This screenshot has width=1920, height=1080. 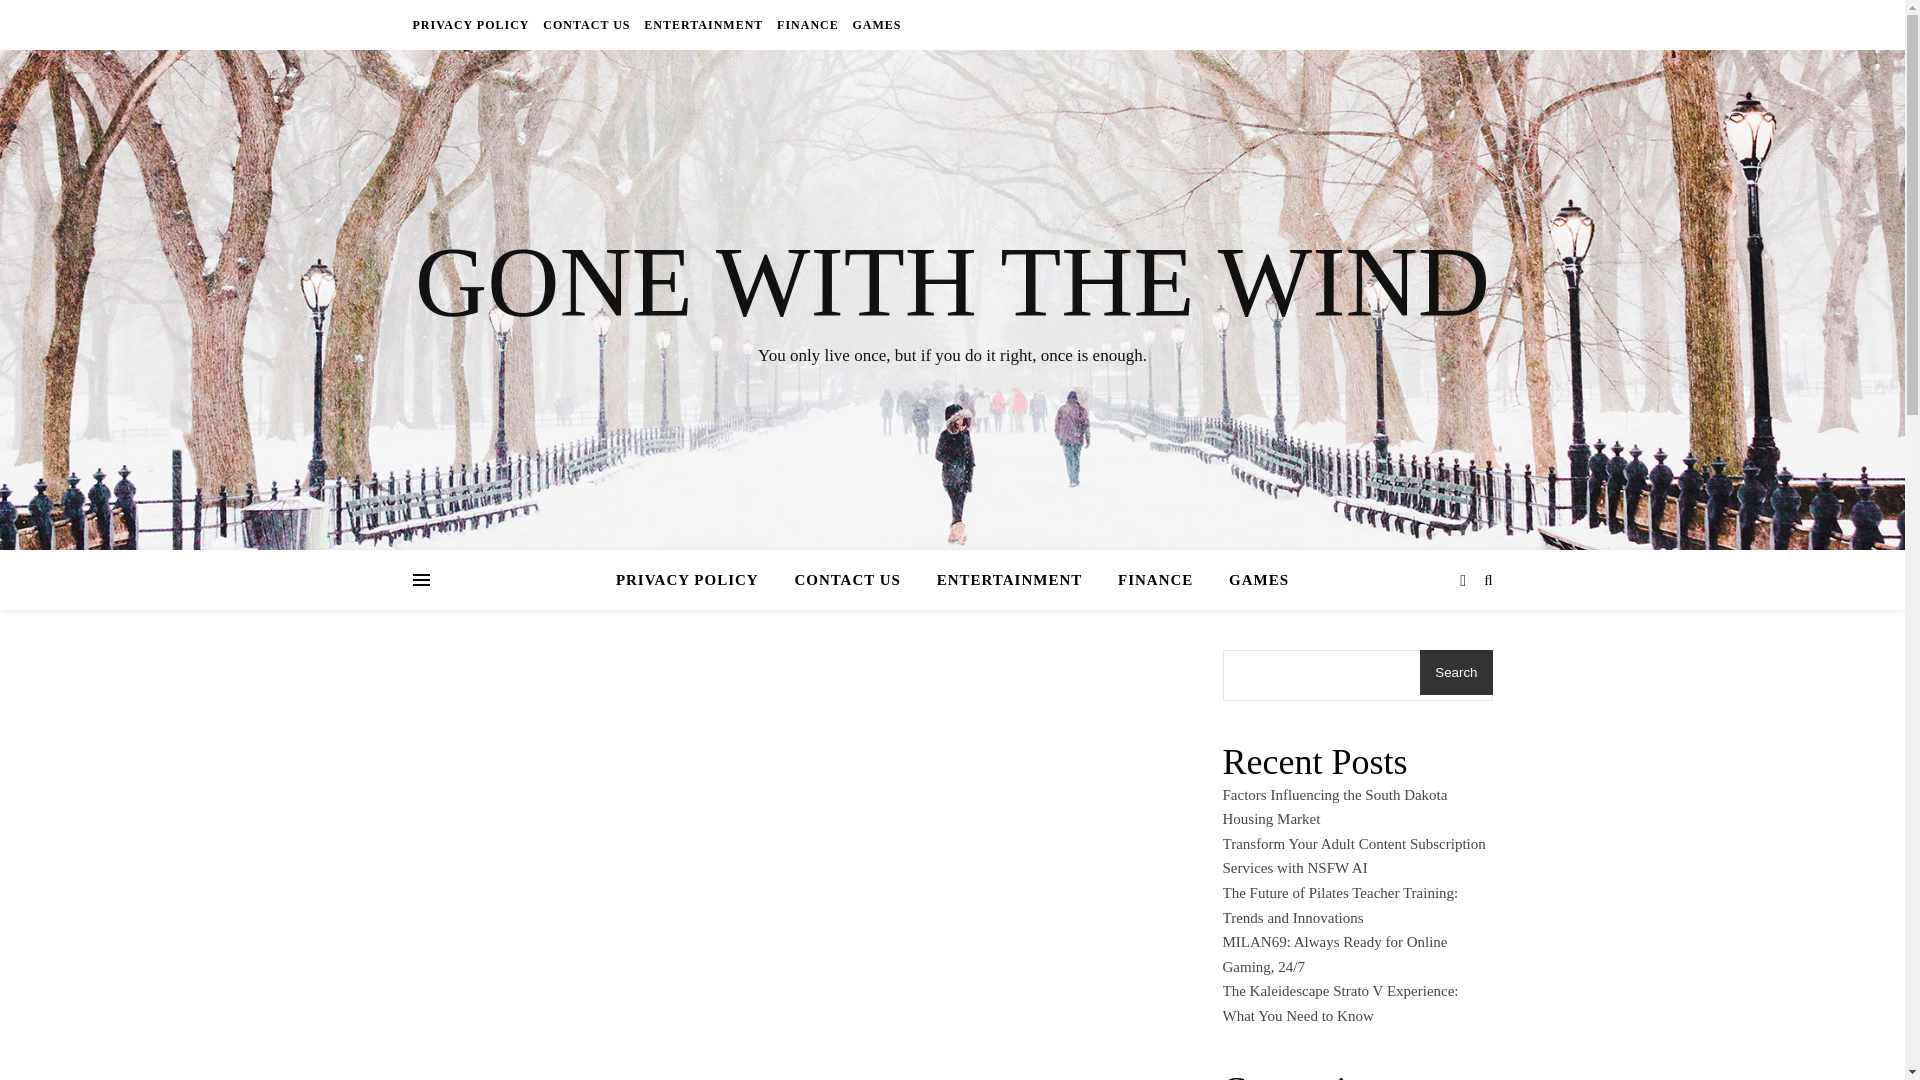 I want to click on GAMES, so click(x=1250, y=580).